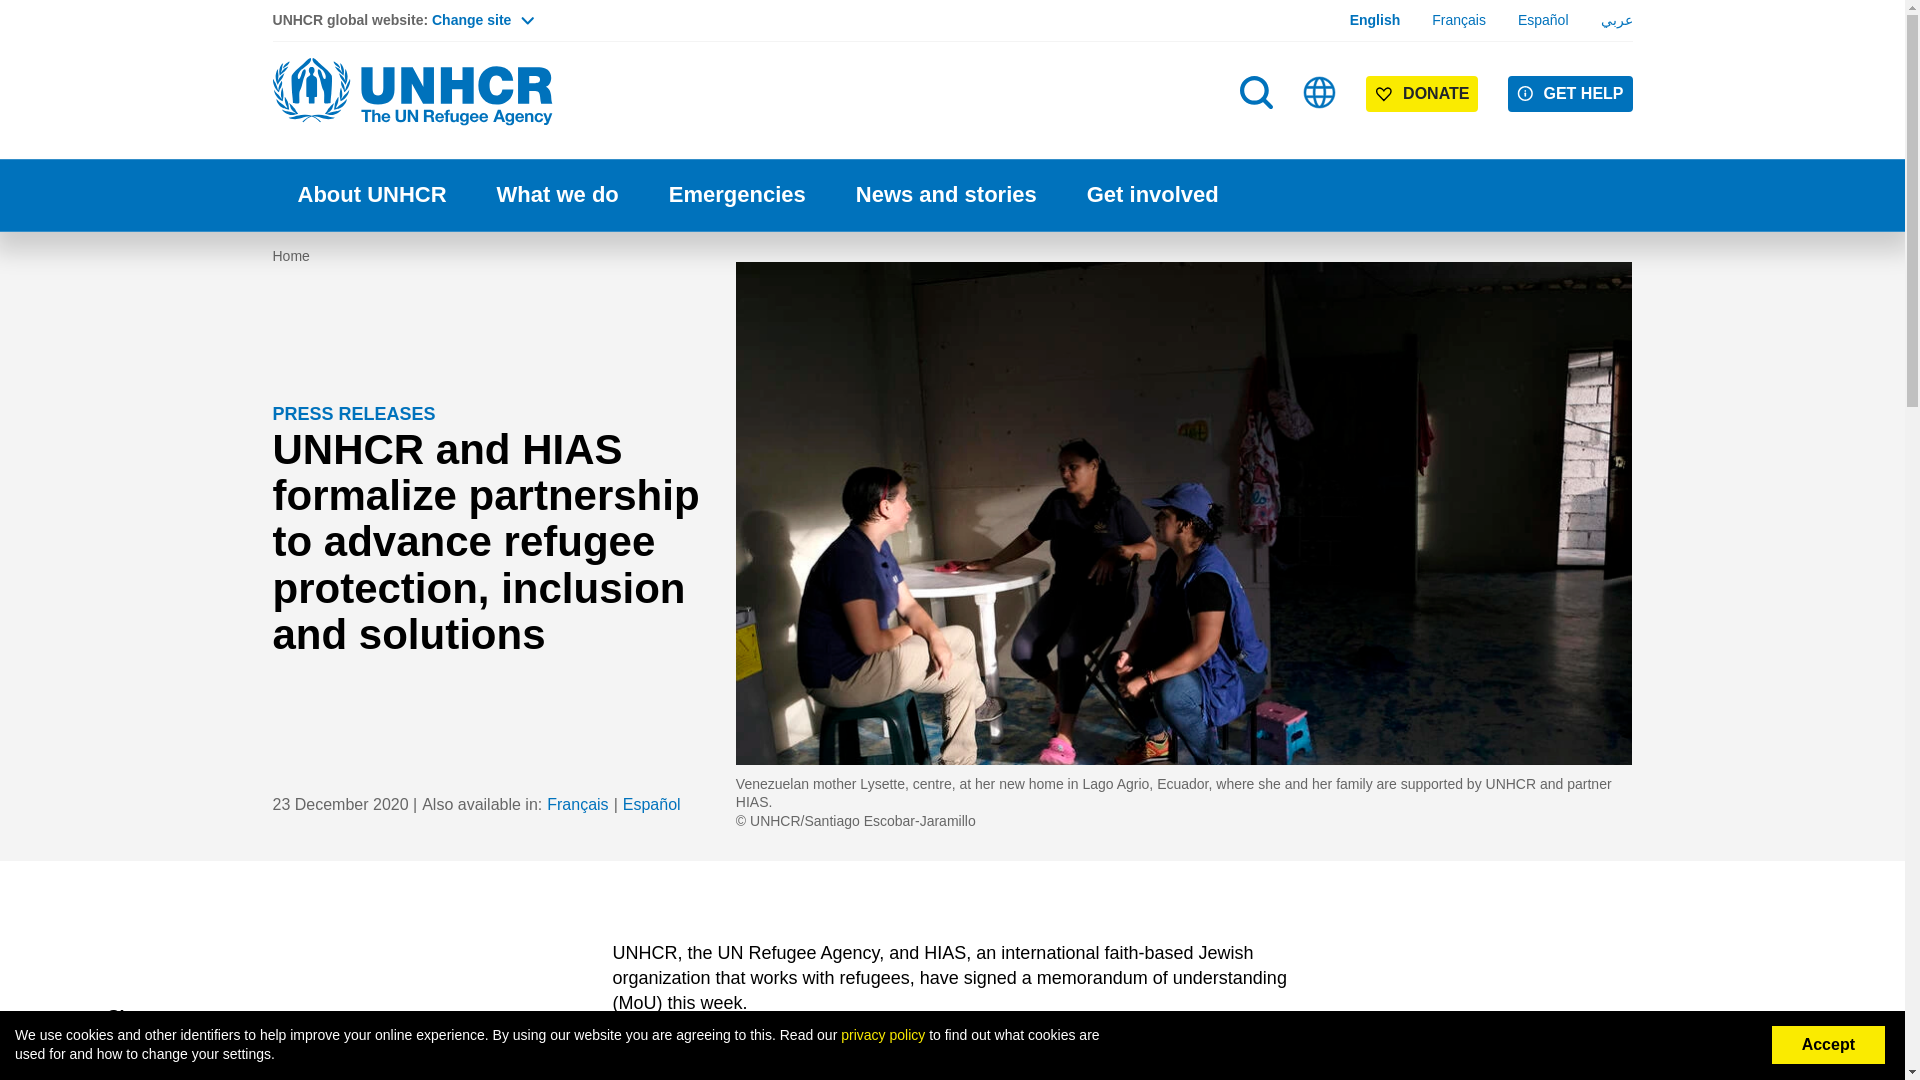 The width and height of the screenshot is (1920, 1080). I want to click on English, so click(1375, 20).